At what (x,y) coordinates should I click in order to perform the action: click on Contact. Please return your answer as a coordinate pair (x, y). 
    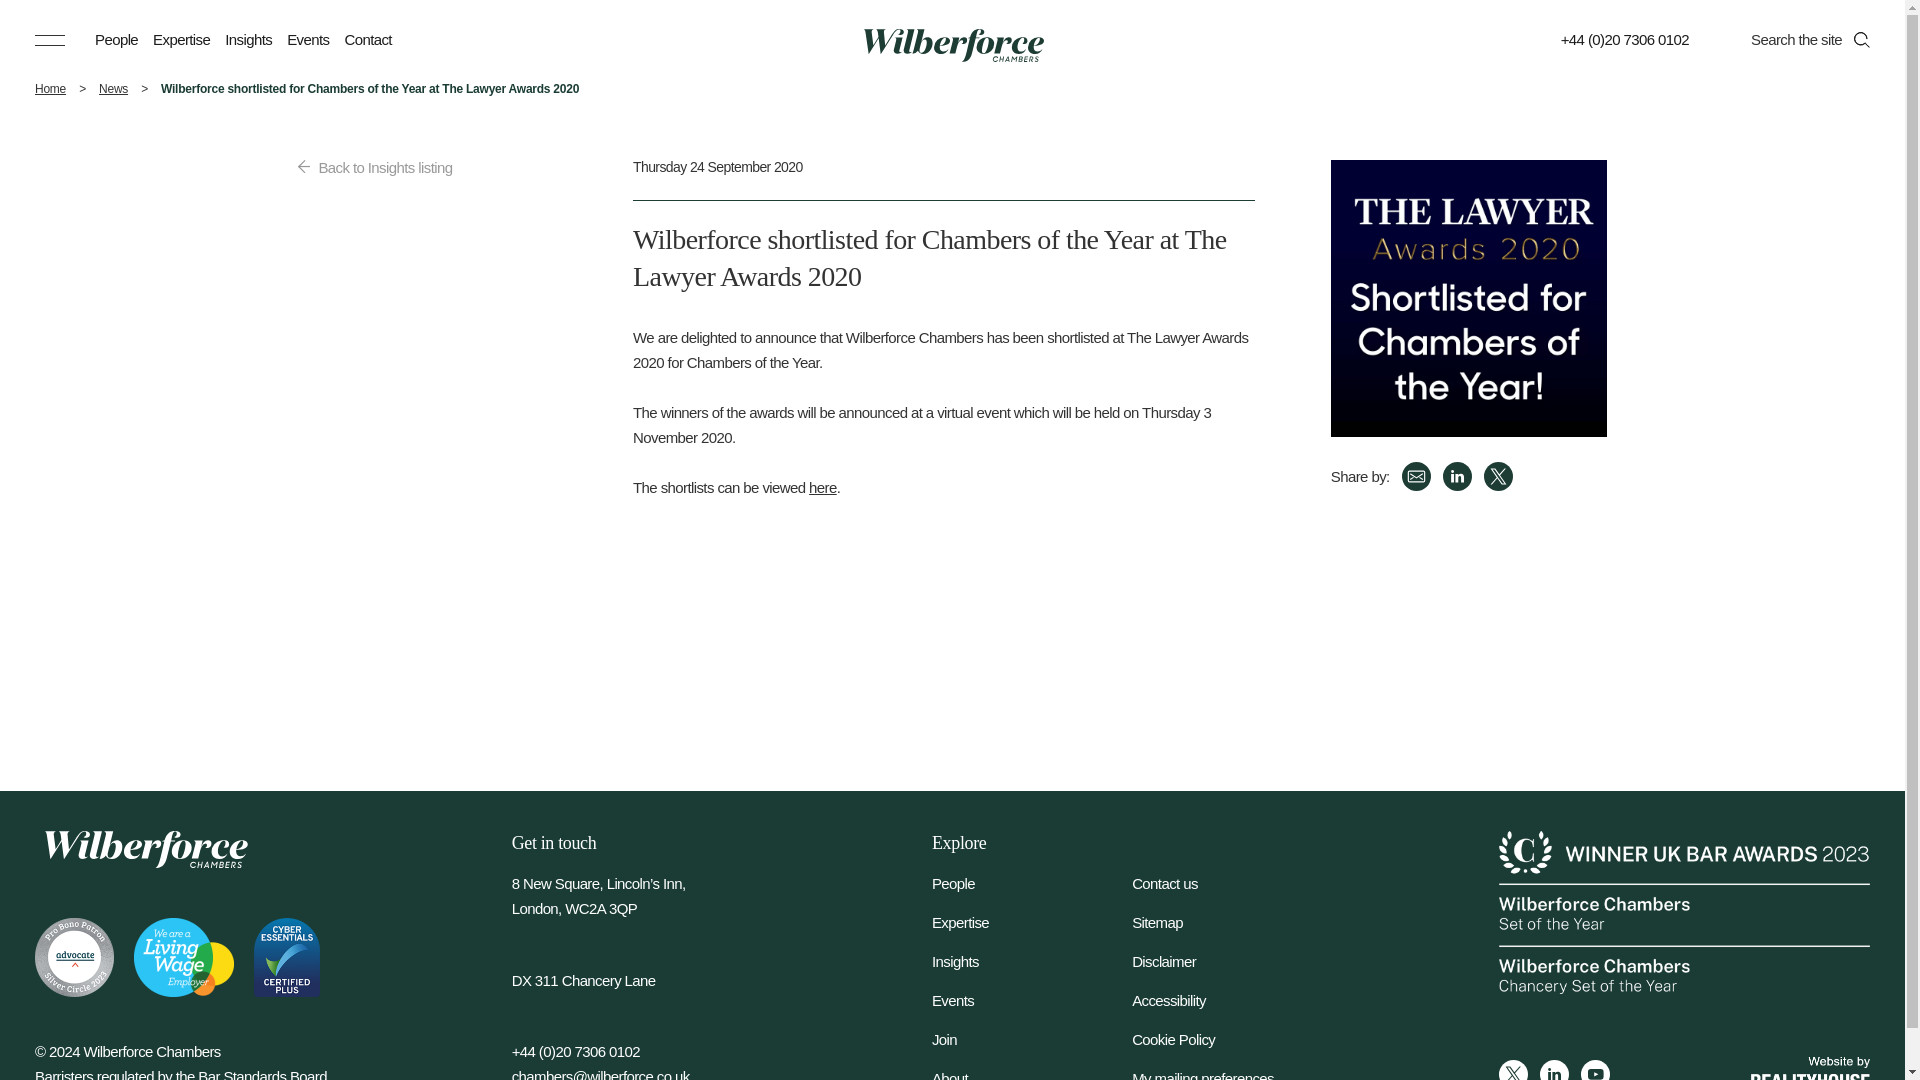
    Looking at the image, I should click on (367, 39).